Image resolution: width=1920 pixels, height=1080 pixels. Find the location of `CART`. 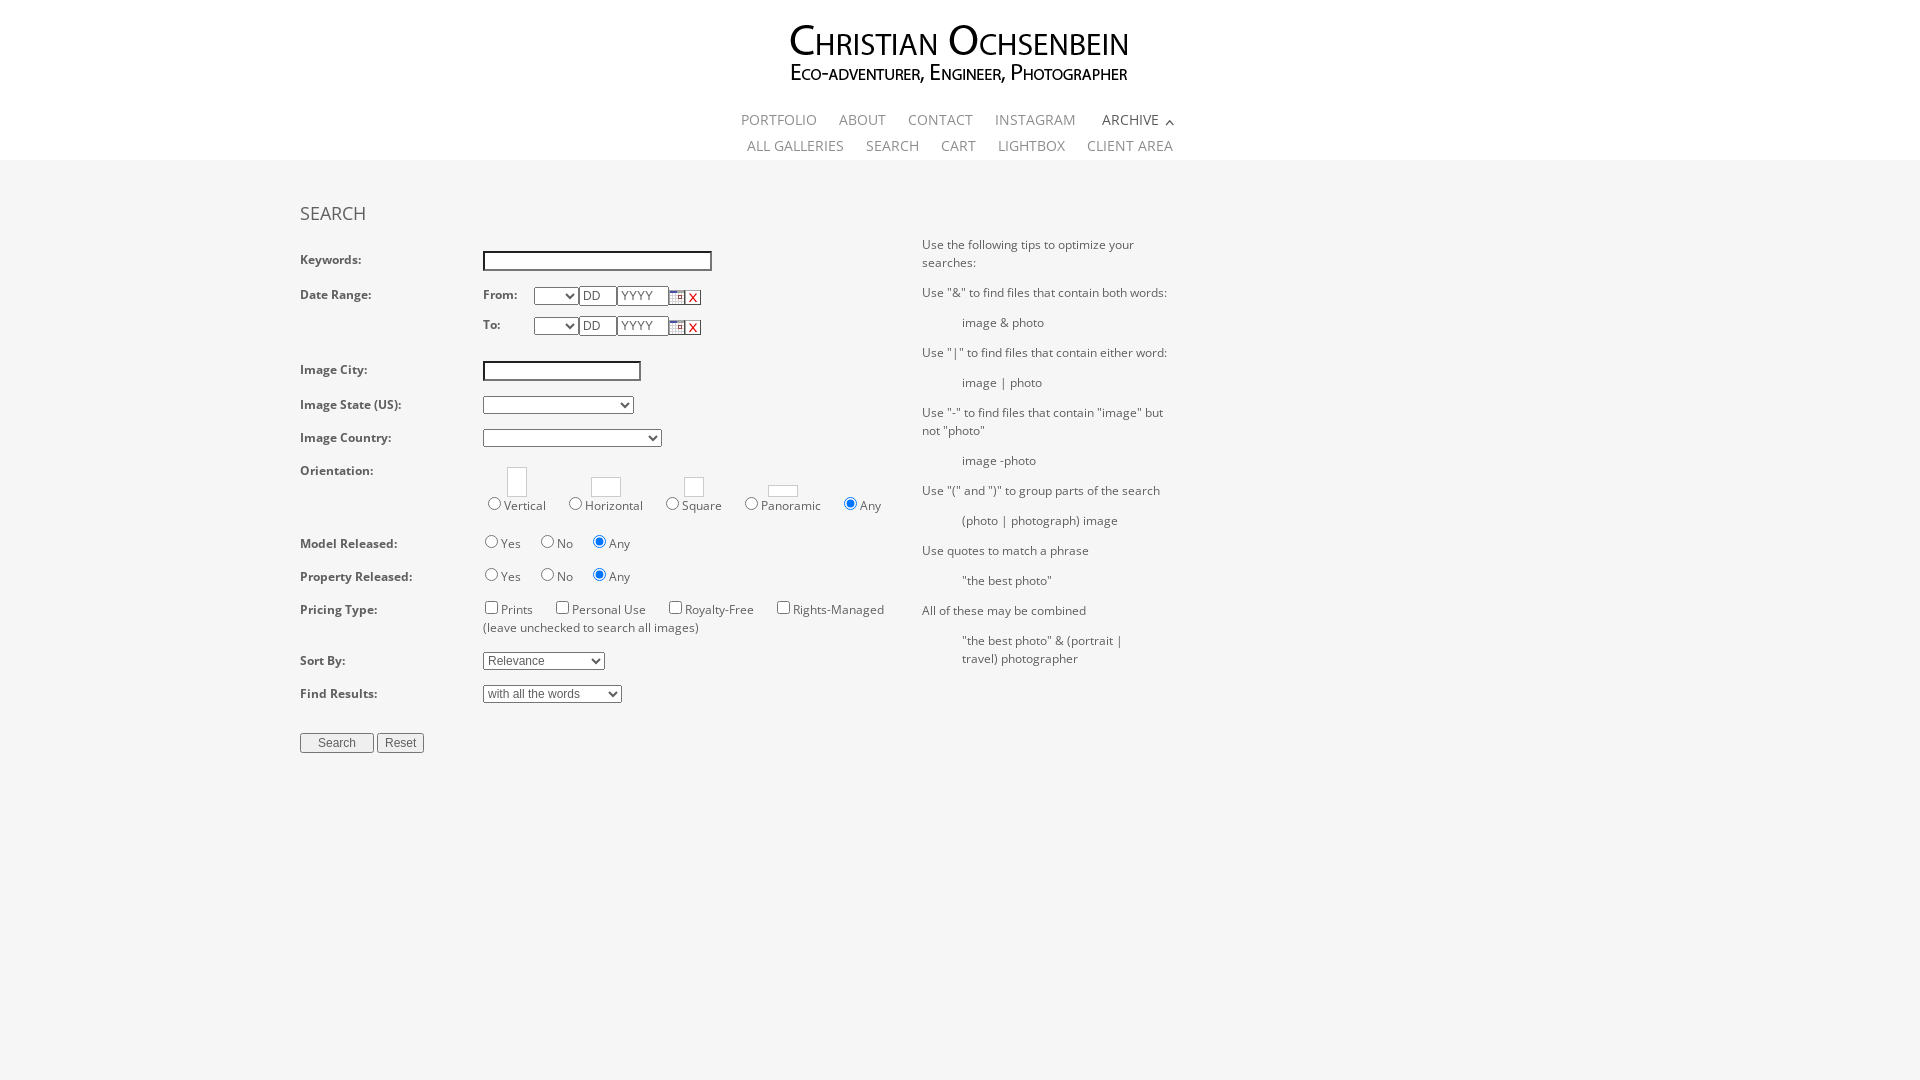

CART is located at coordinates (958, 146).